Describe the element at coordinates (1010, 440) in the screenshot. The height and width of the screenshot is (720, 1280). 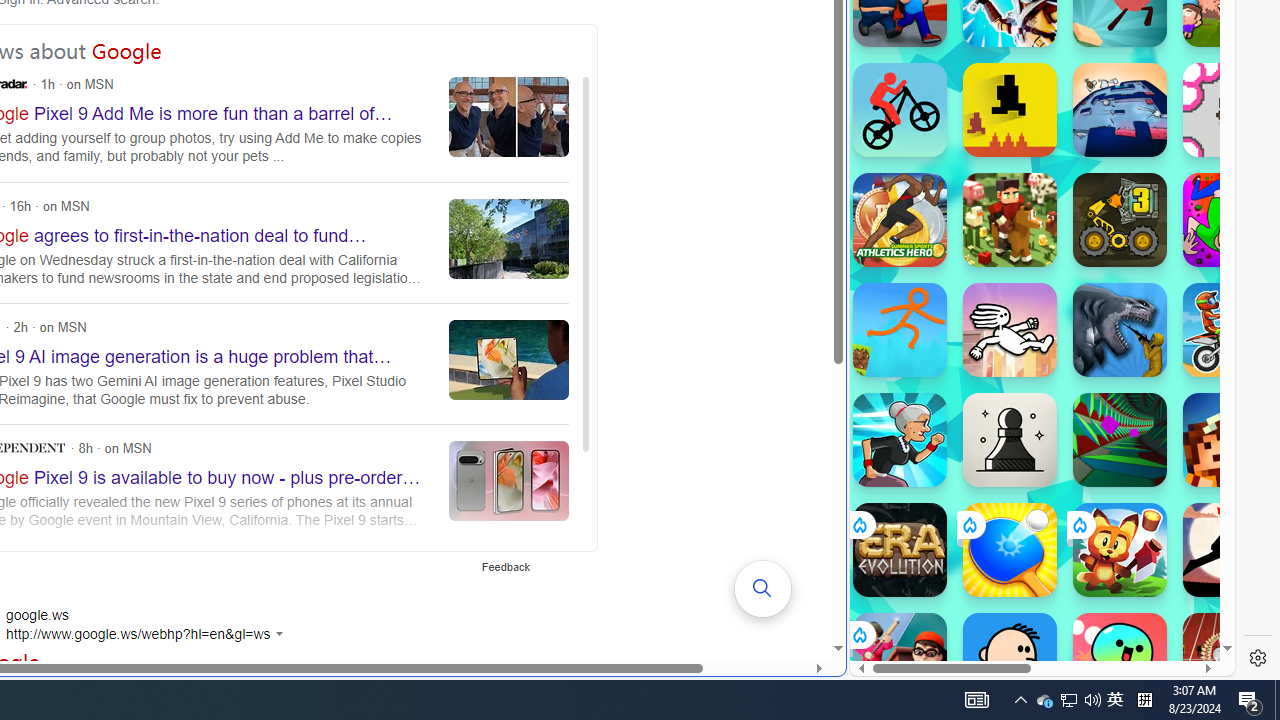
I see `Classic Chess Classic Chess` at that location.